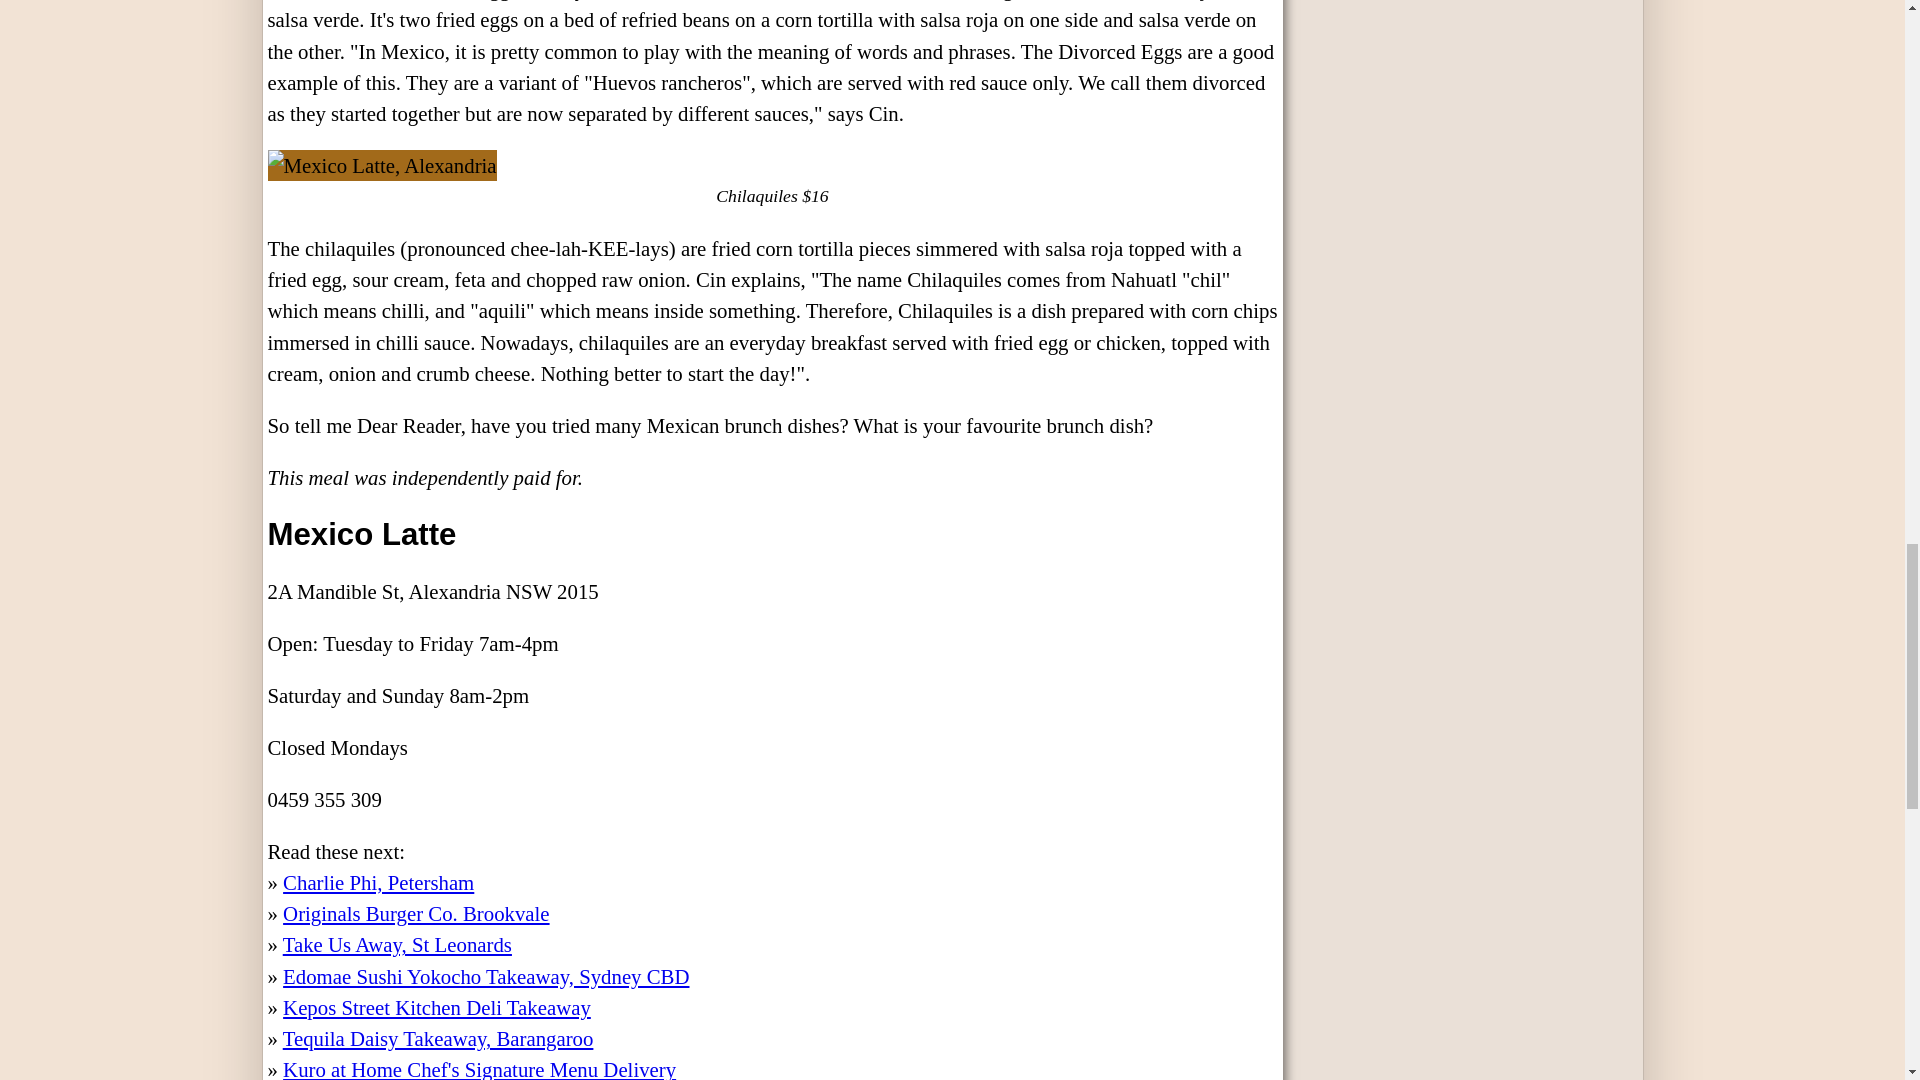  What do you see at coordinates (436, 1007) in the screenshot?
I see `Kepos Street Kitchen Deli Takeaway` at bounding box center [436, 1007].